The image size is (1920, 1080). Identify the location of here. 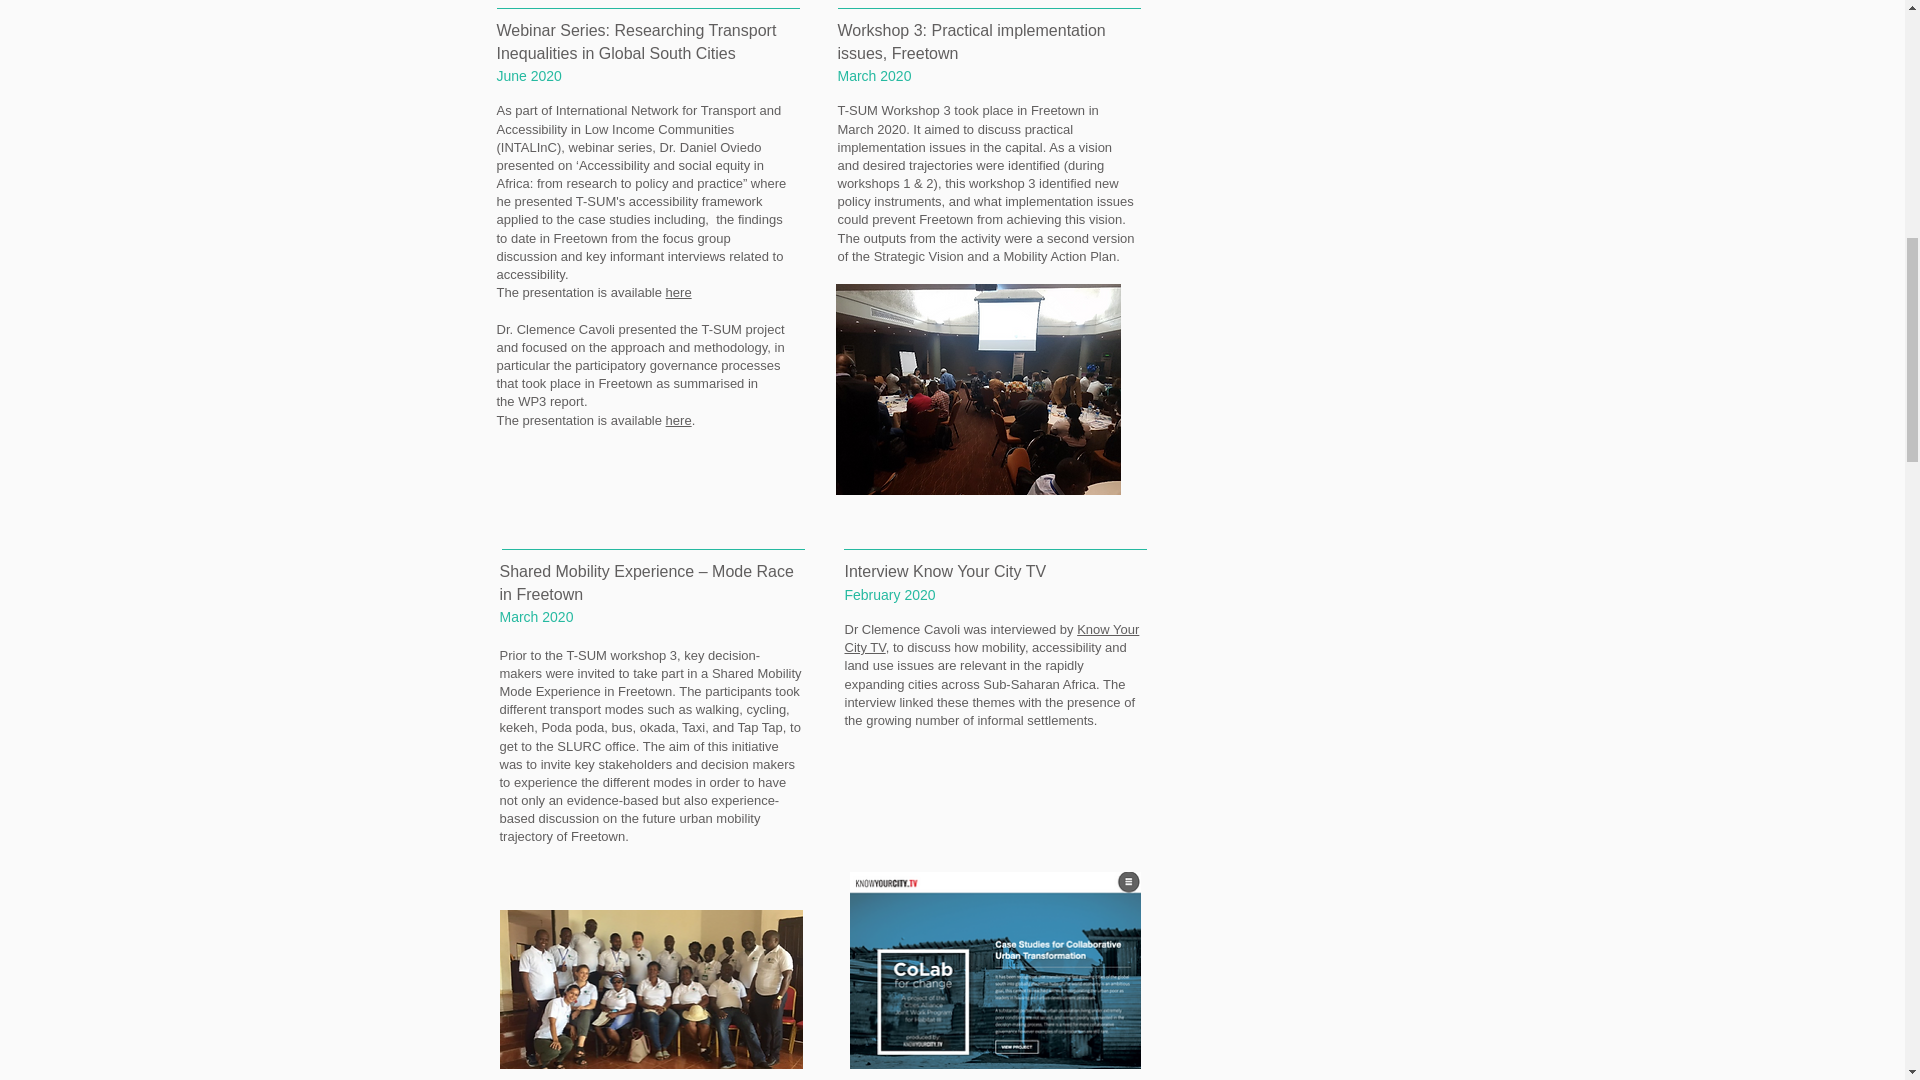
(678, 292).